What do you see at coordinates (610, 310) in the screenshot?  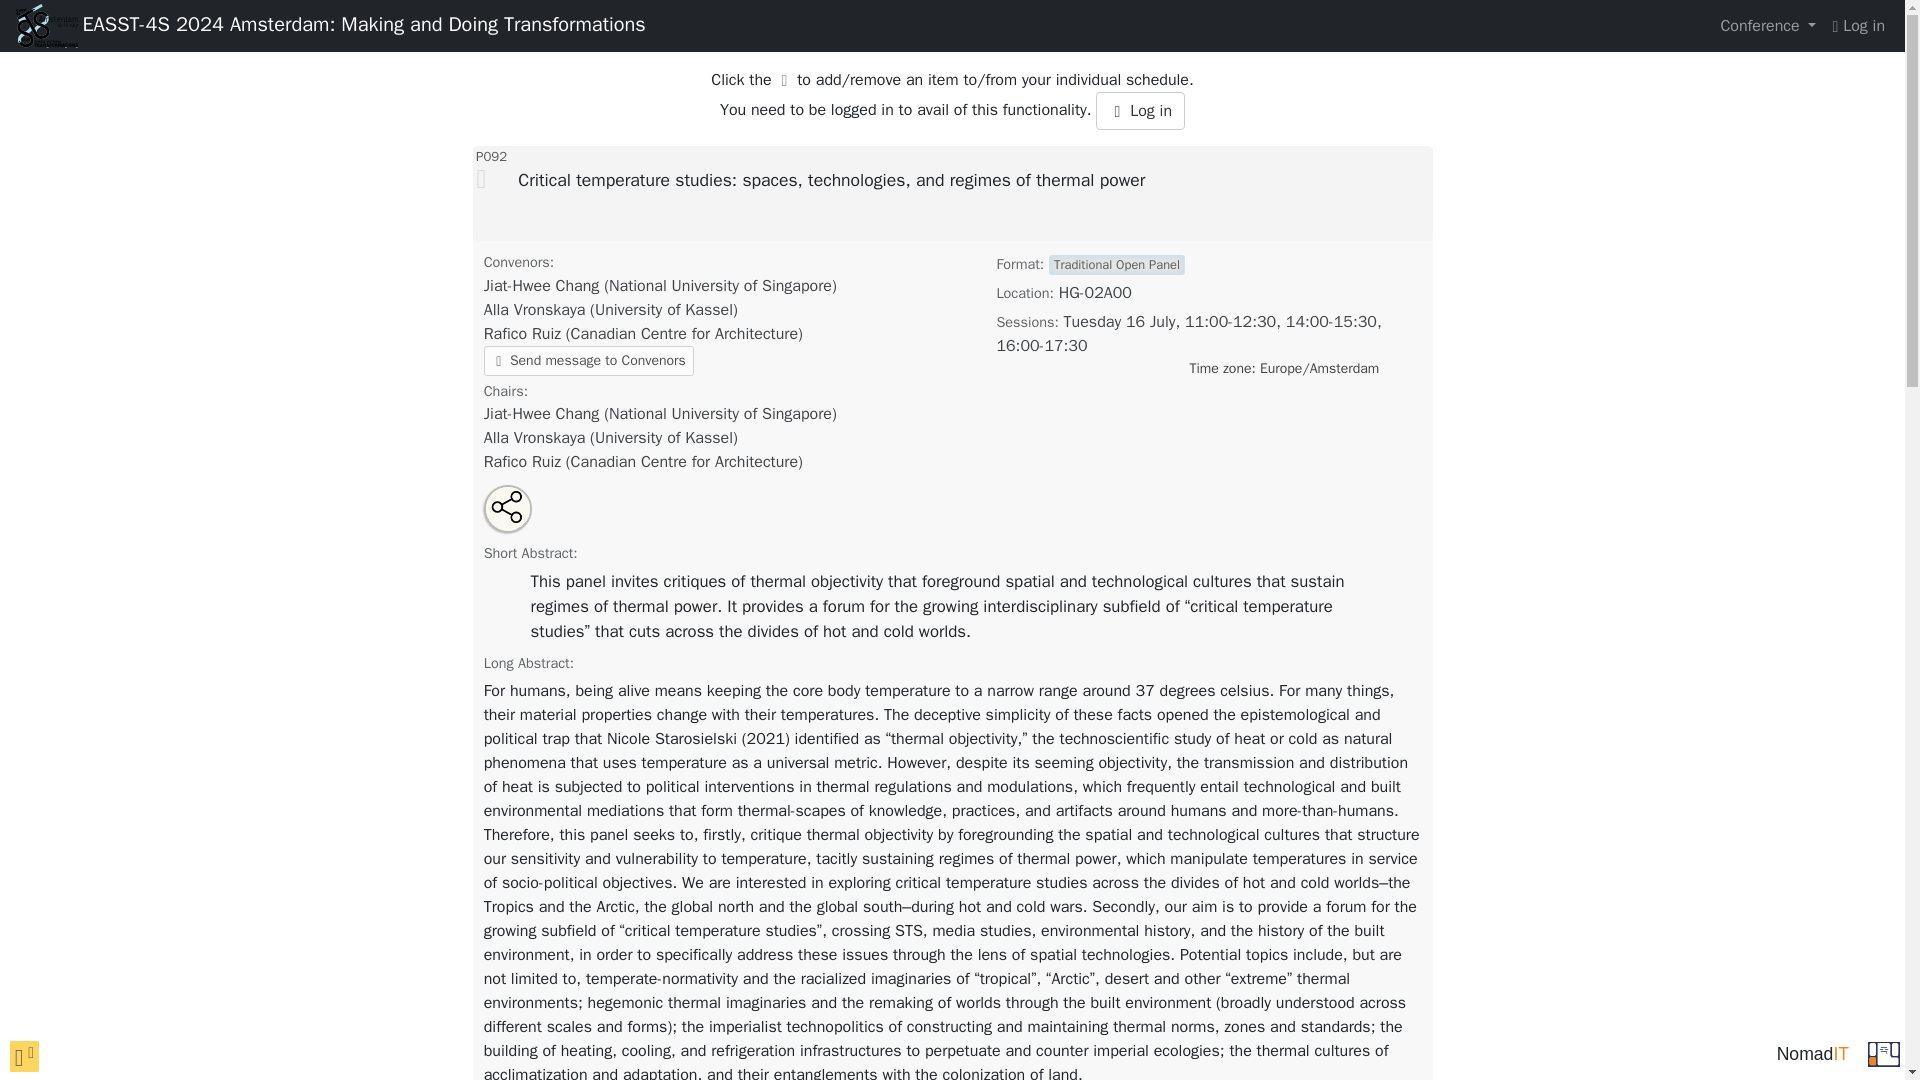 I see `Convenor` at bounding box center [610, 310].